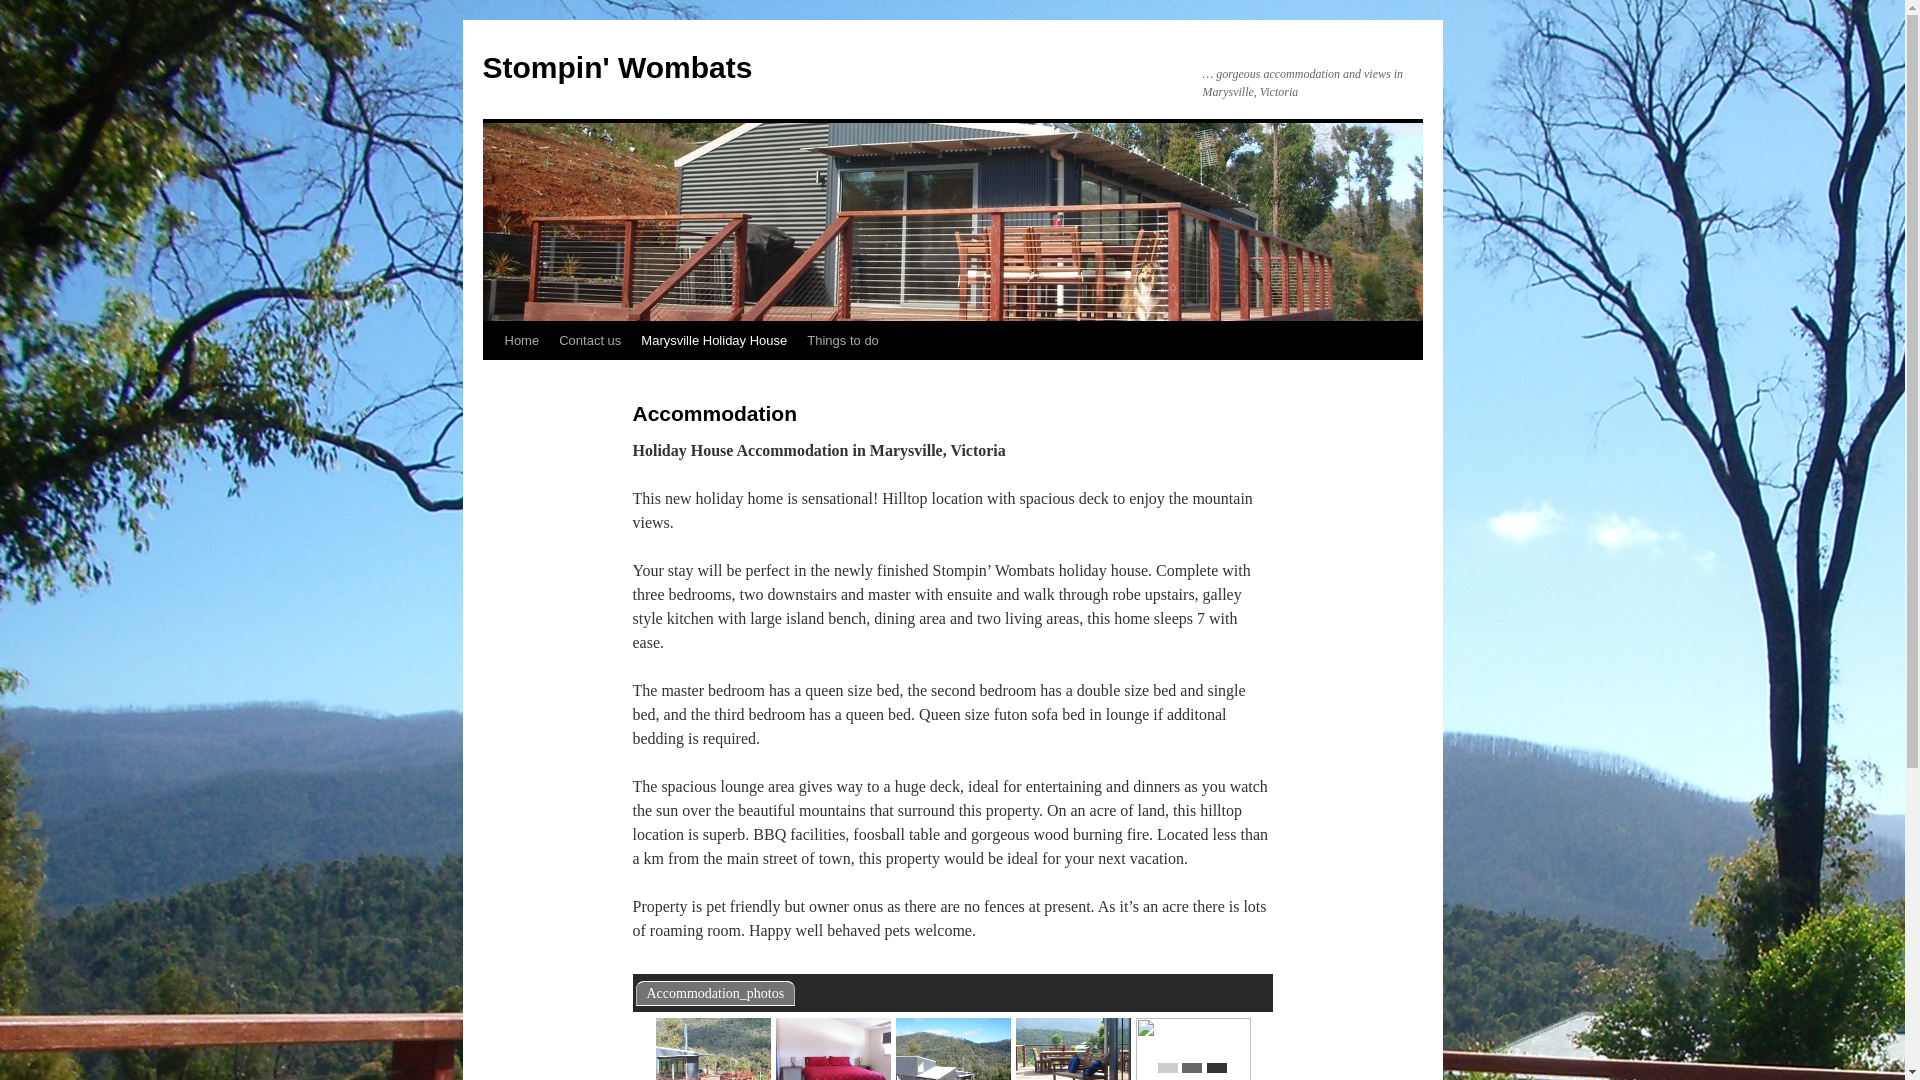  Describe the element at coordinates (714, 341) in the screenshot. I see `Marysville Holiday House` at that location.